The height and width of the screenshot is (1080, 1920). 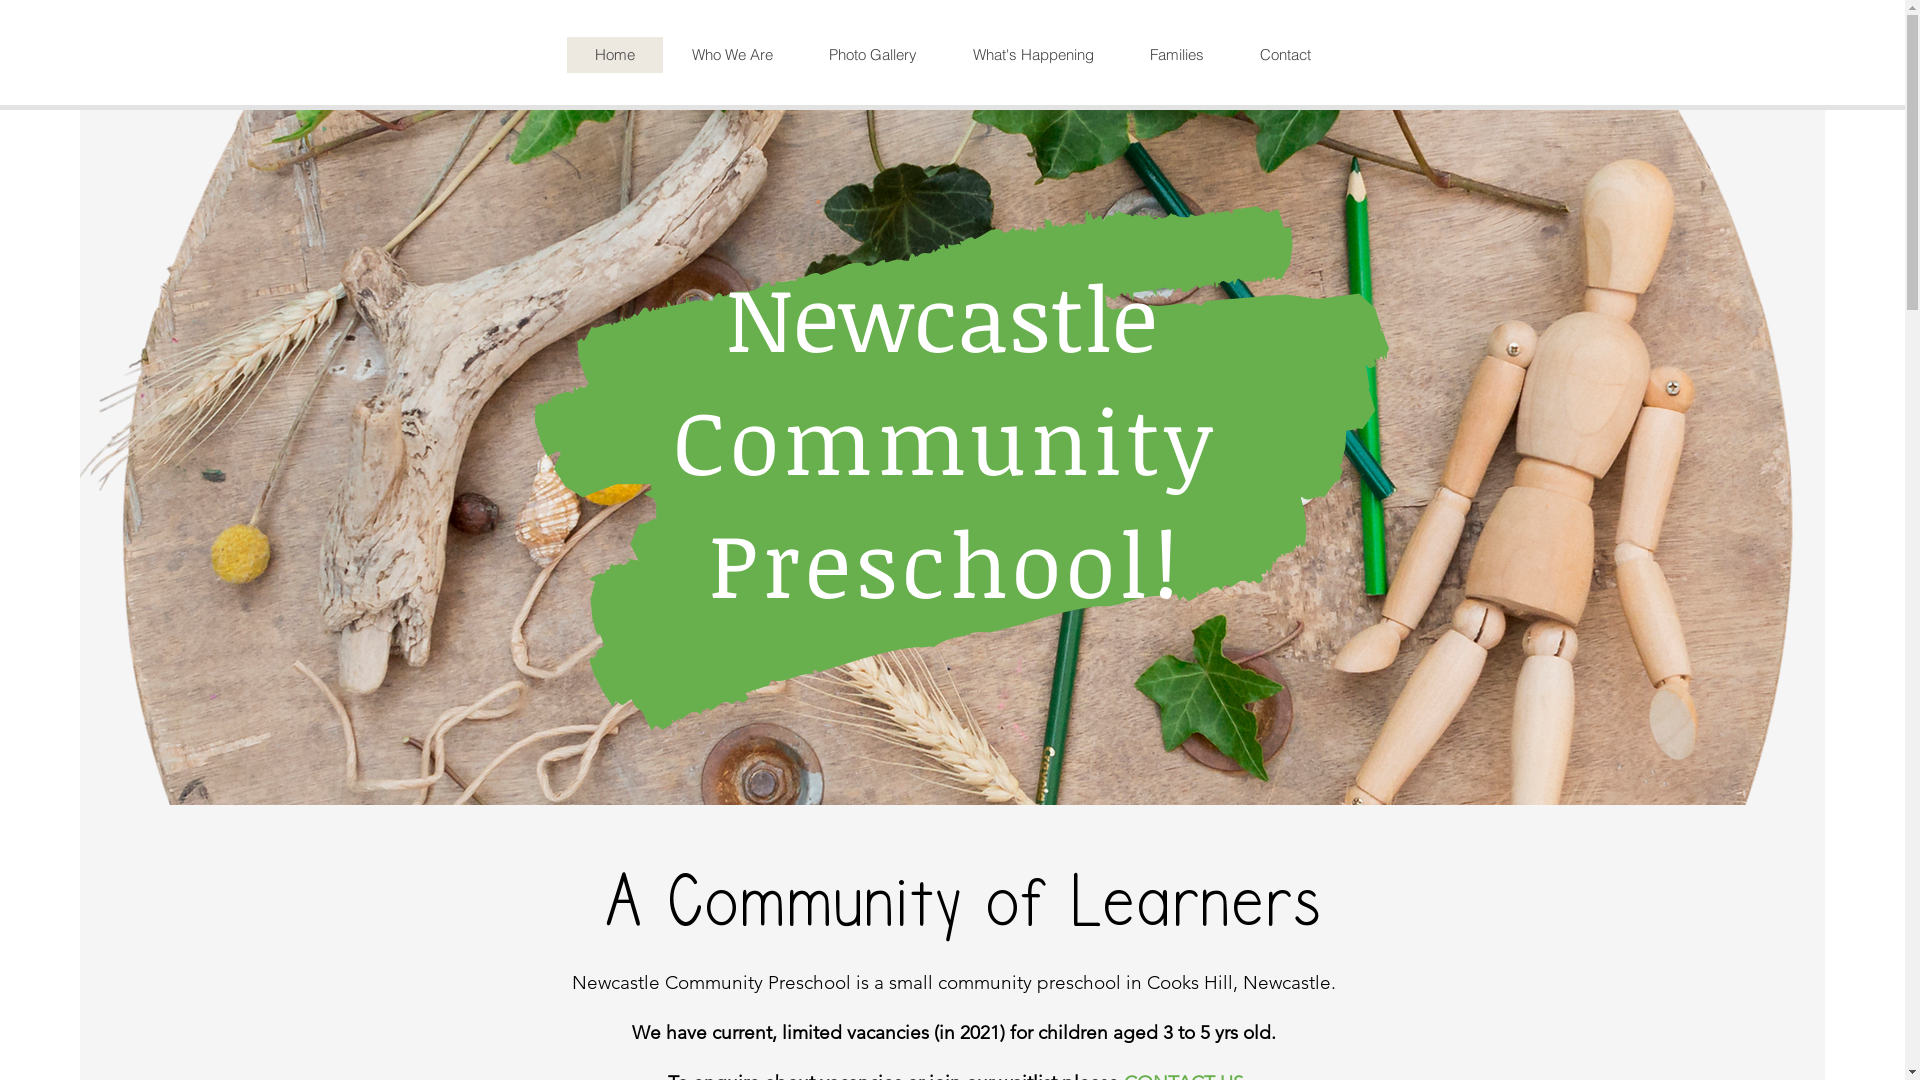 What do you see at coordinates (731, 55) in the screenshot?
I see `Who We Are` at bounding box center [731, 55].